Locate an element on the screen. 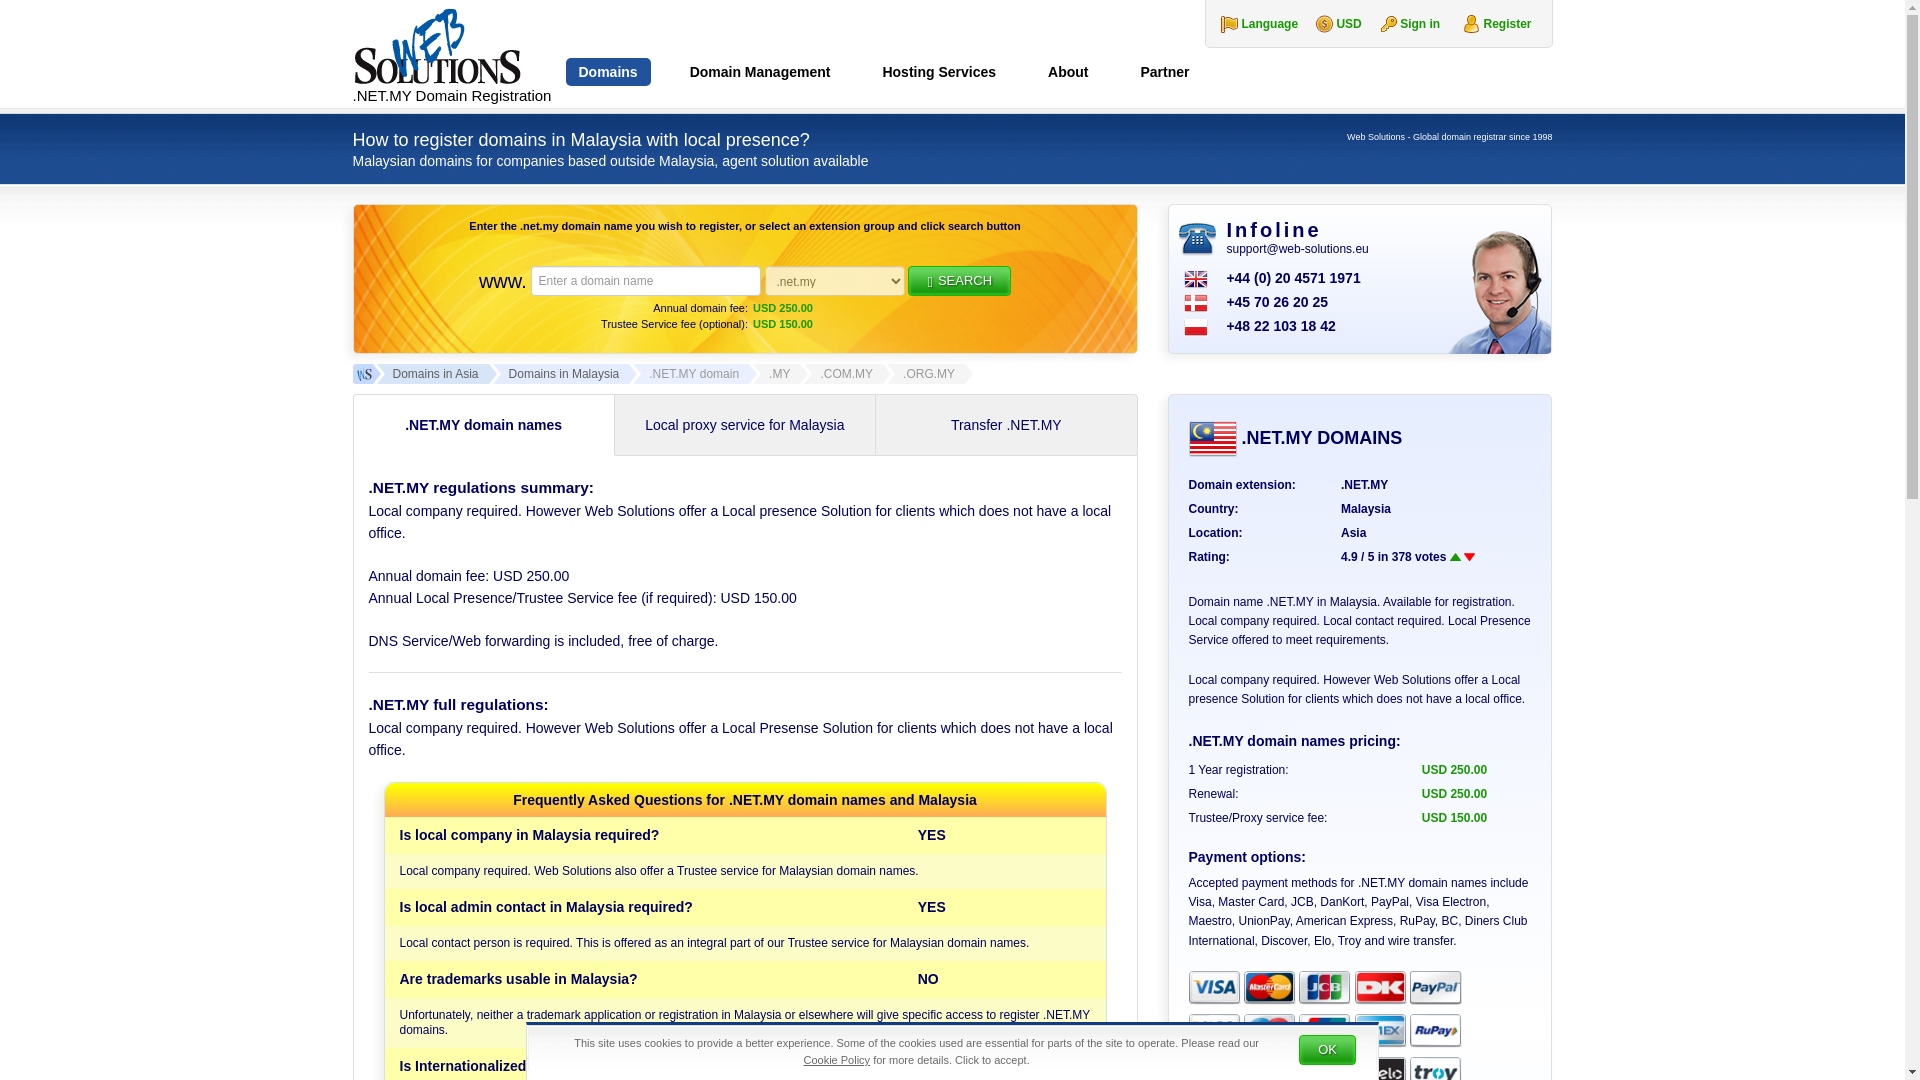  Client Panel is located at coordinates (1507, 24).